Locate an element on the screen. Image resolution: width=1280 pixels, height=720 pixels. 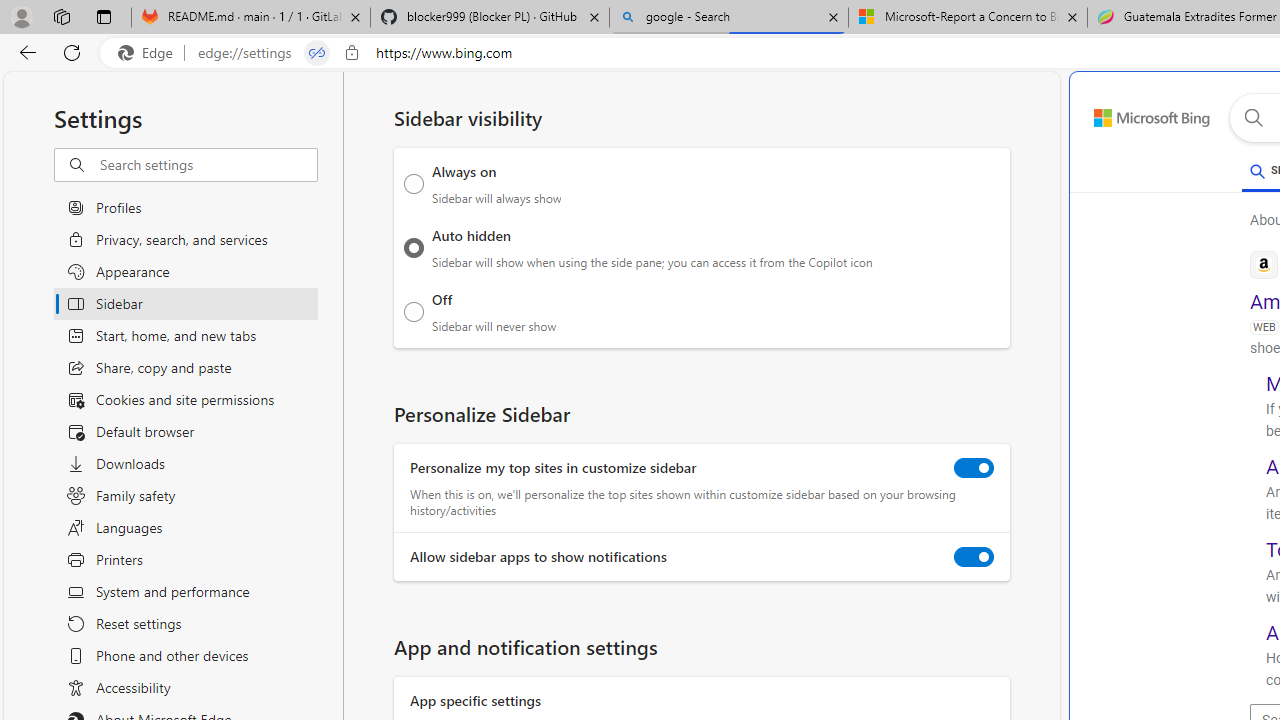
Off Sidebar will never show is located at coordinates (414, 311).